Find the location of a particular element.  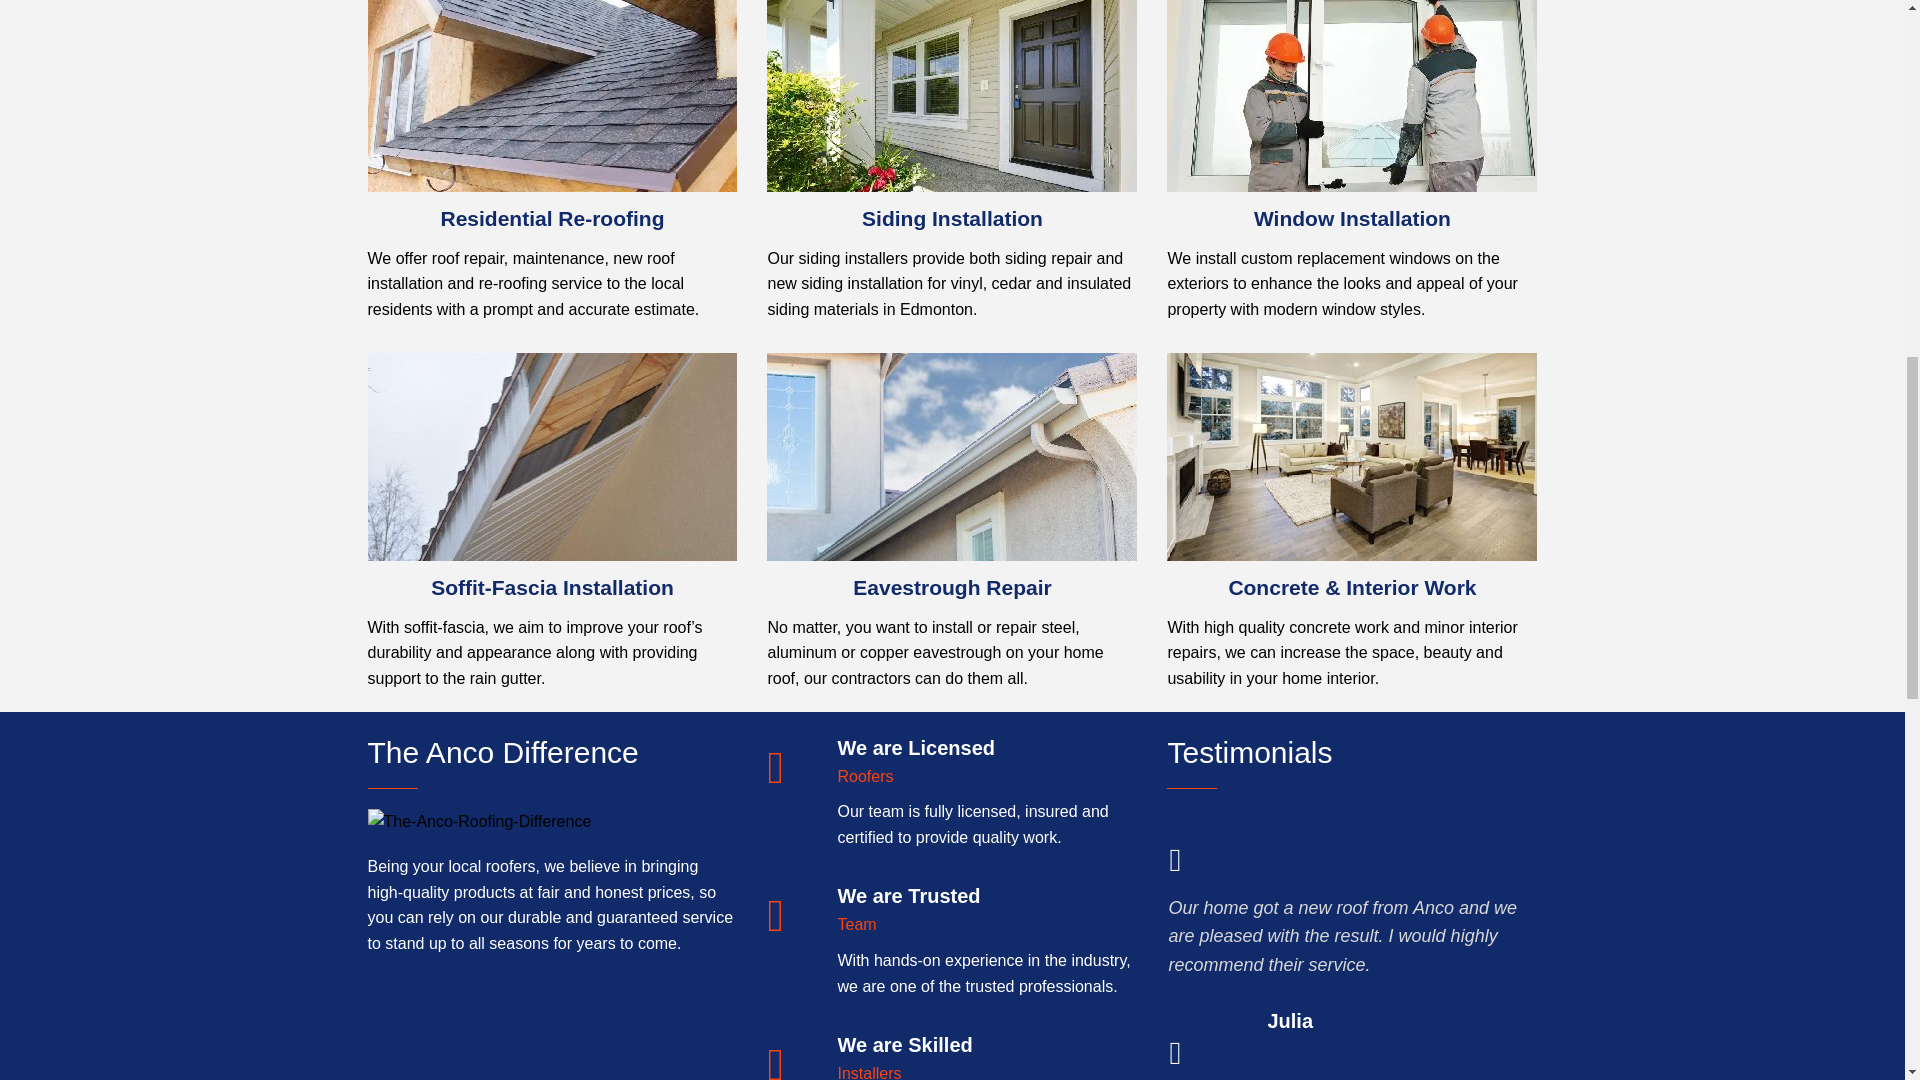

Eavestrough Repair is located at coordinates (951, 456).